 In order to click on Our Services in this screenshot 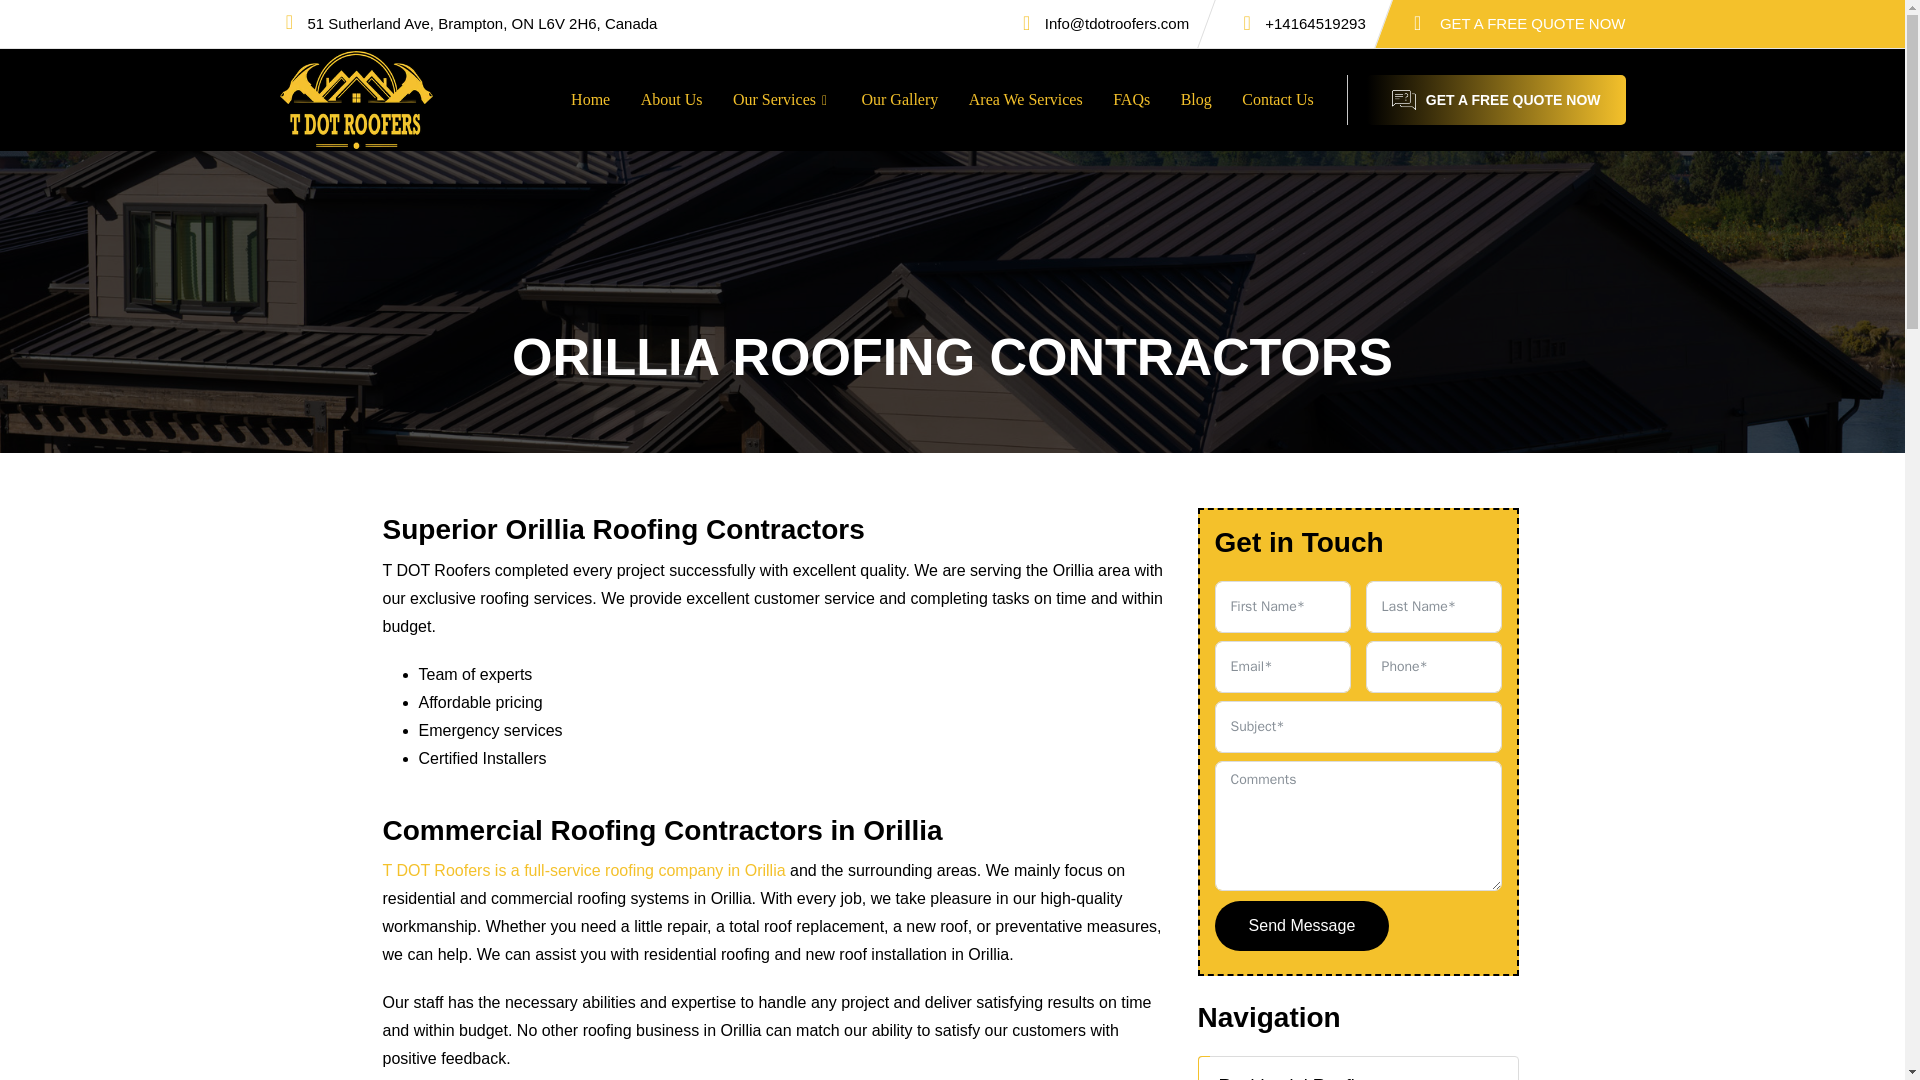, I will do `click(782, 100)`.